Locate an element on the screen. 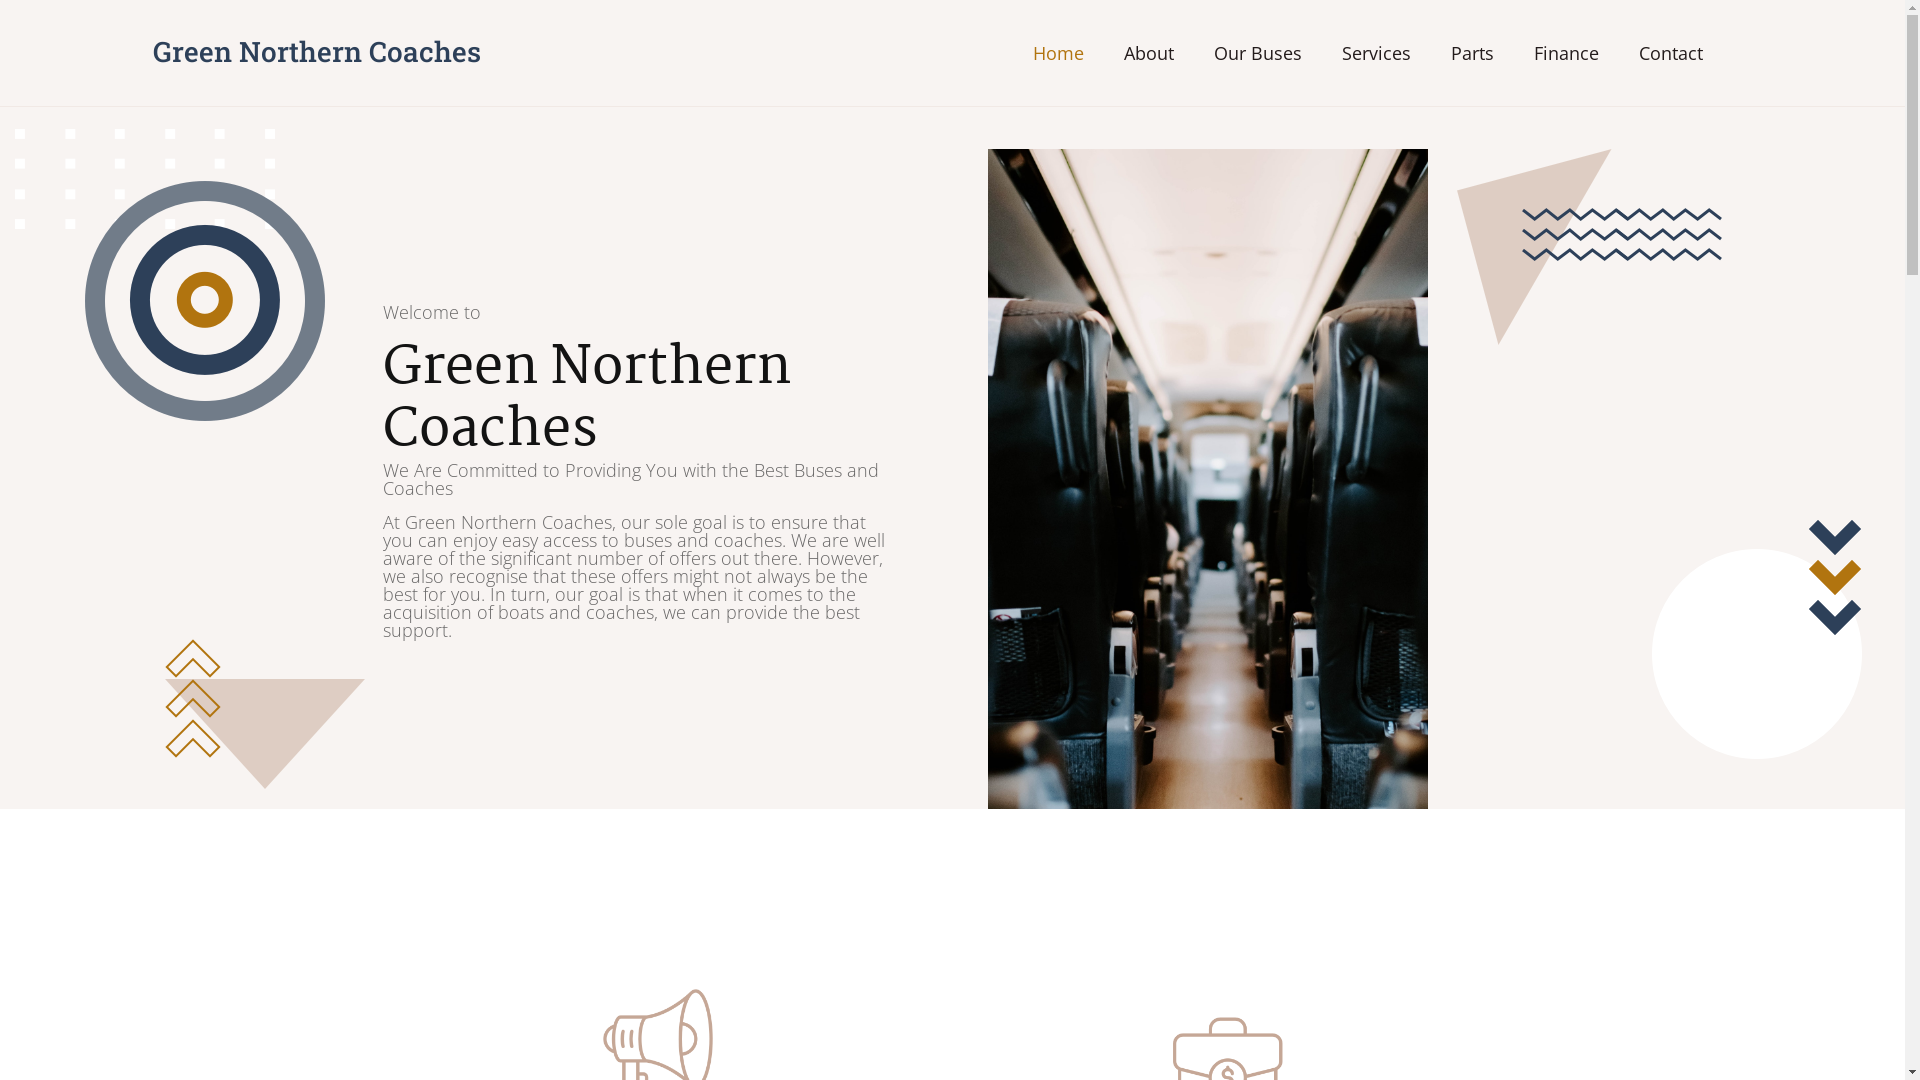 The height and width of the screenshot is (1080, 1920). Parts is located at coordinates (1472, 53).